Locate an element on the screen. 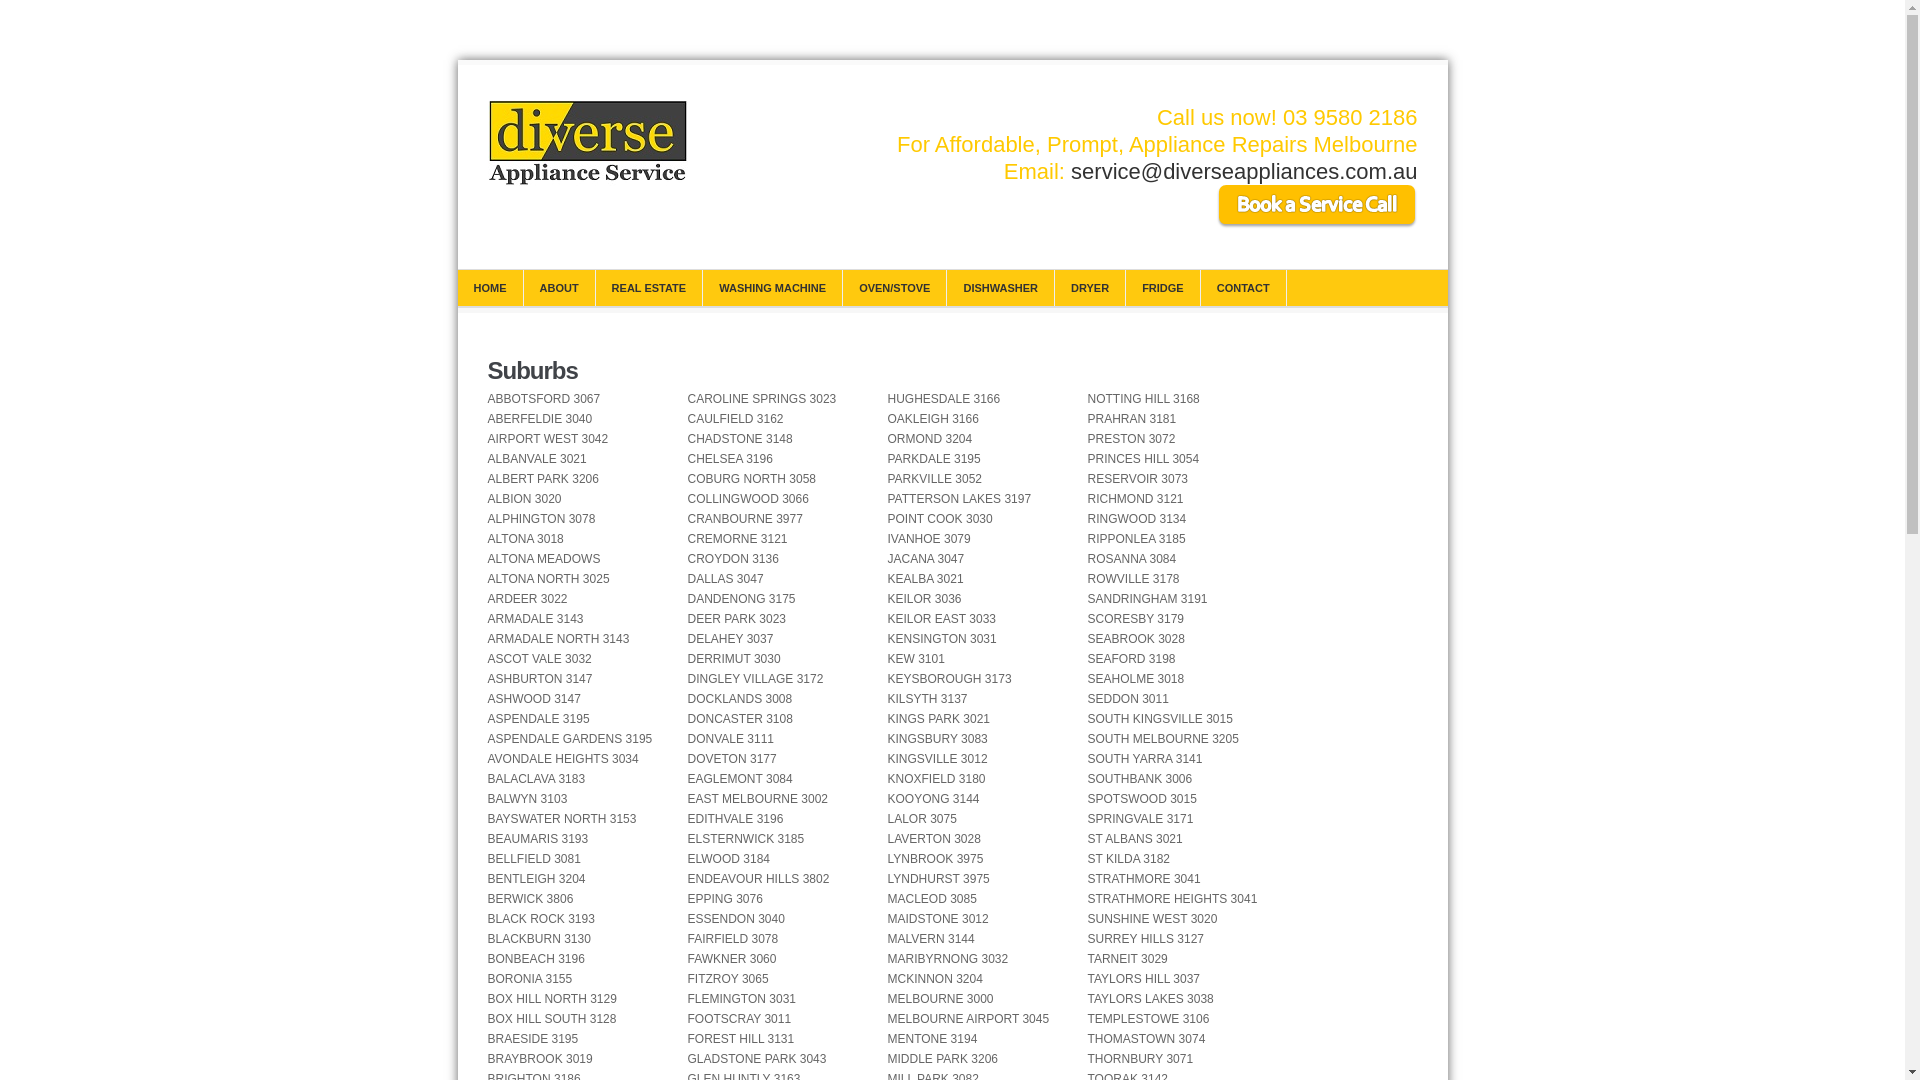  OVEN/STOVE is located at coordinates (894, 288).